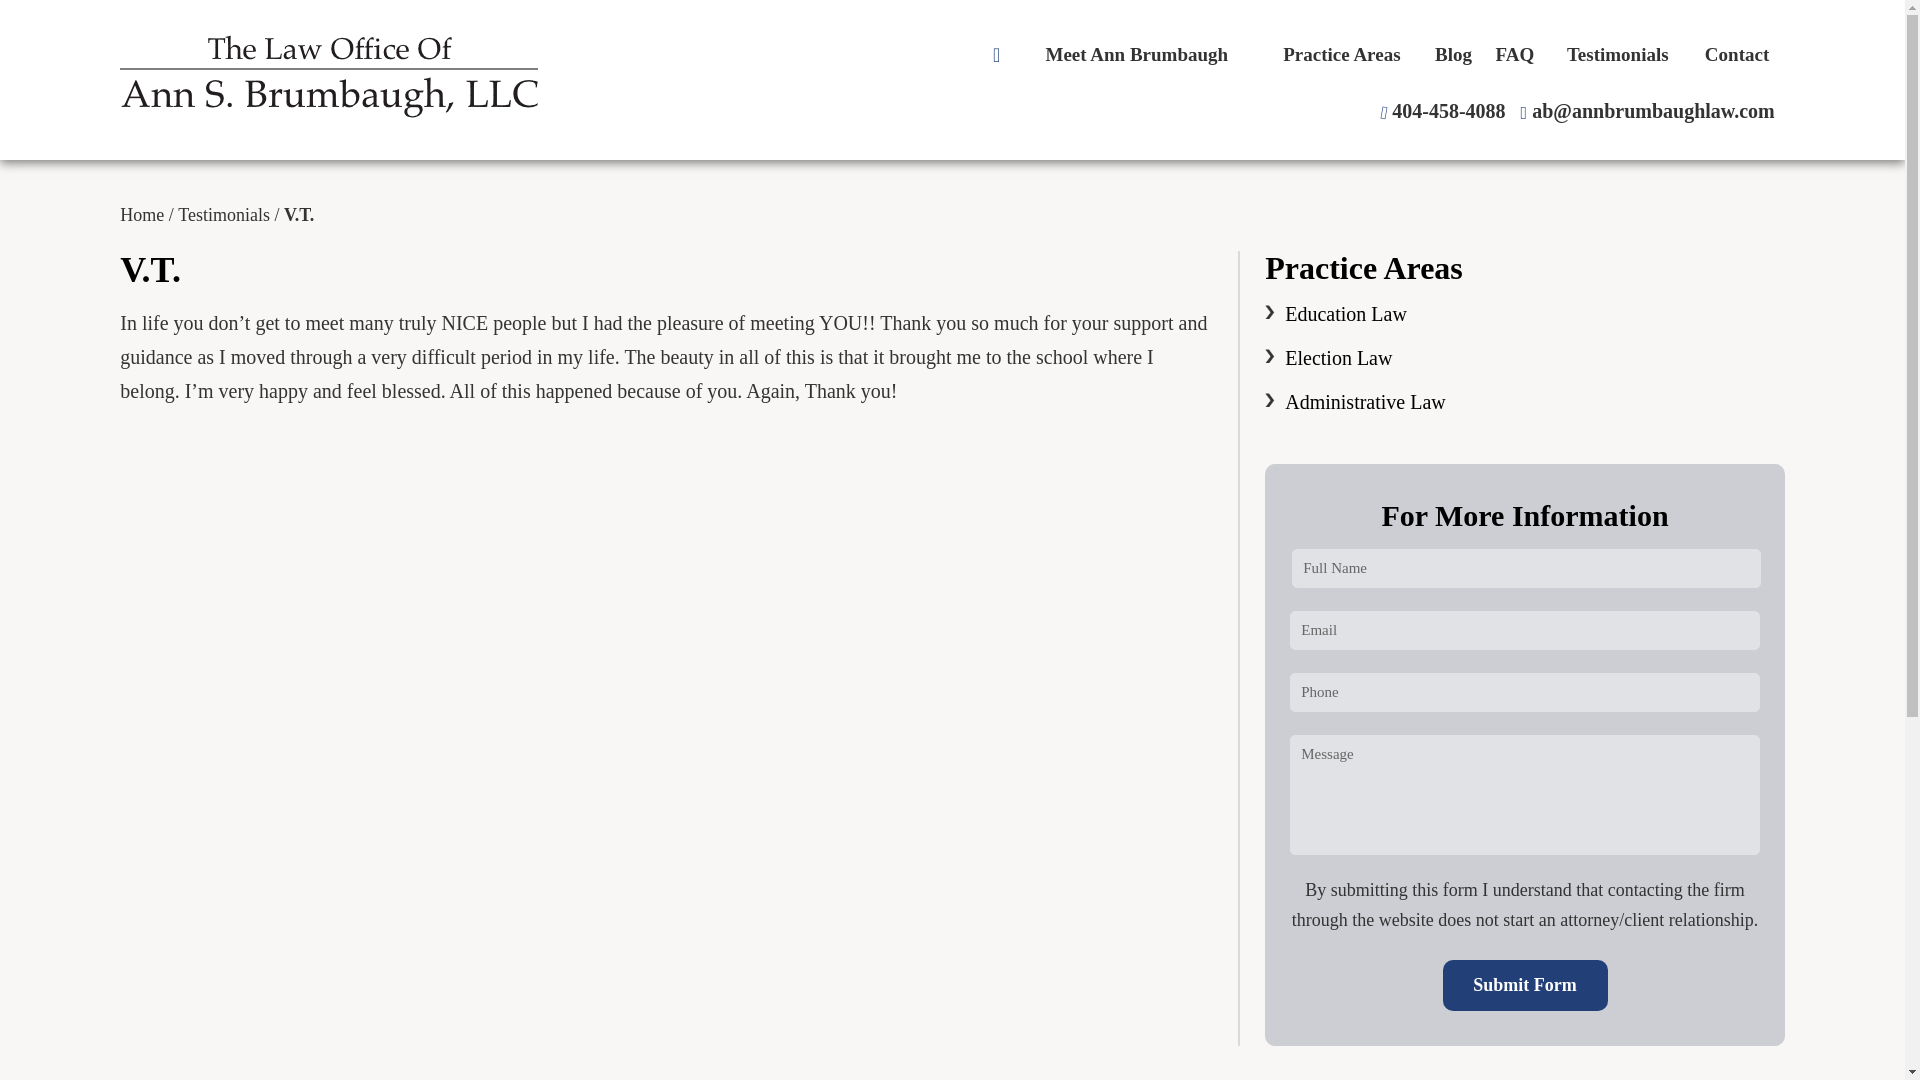  What do you see at coordinates (141, 214) in the screenshot?
I see `Home` at bounding box center [141, 214].